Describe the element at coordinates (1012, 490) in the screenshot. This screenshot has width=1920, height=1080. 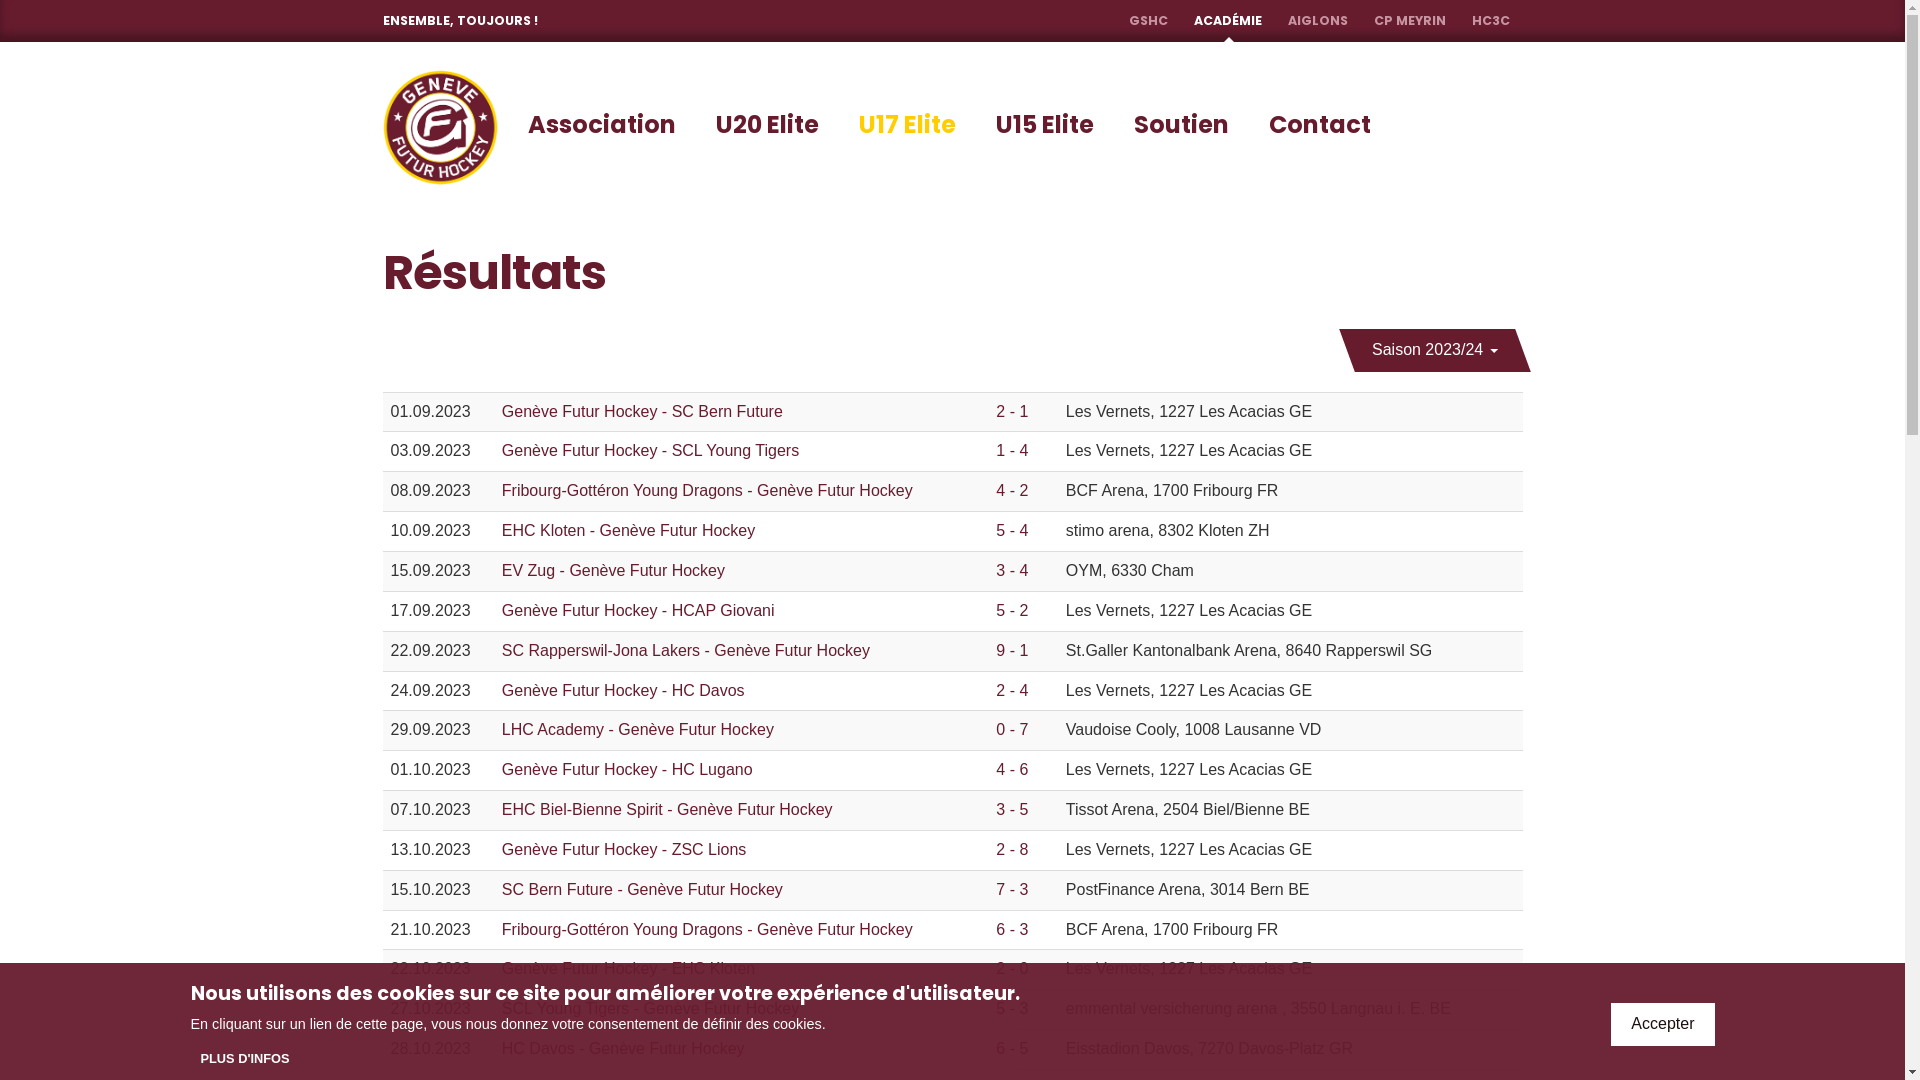
I see `4 - 2` at that location.